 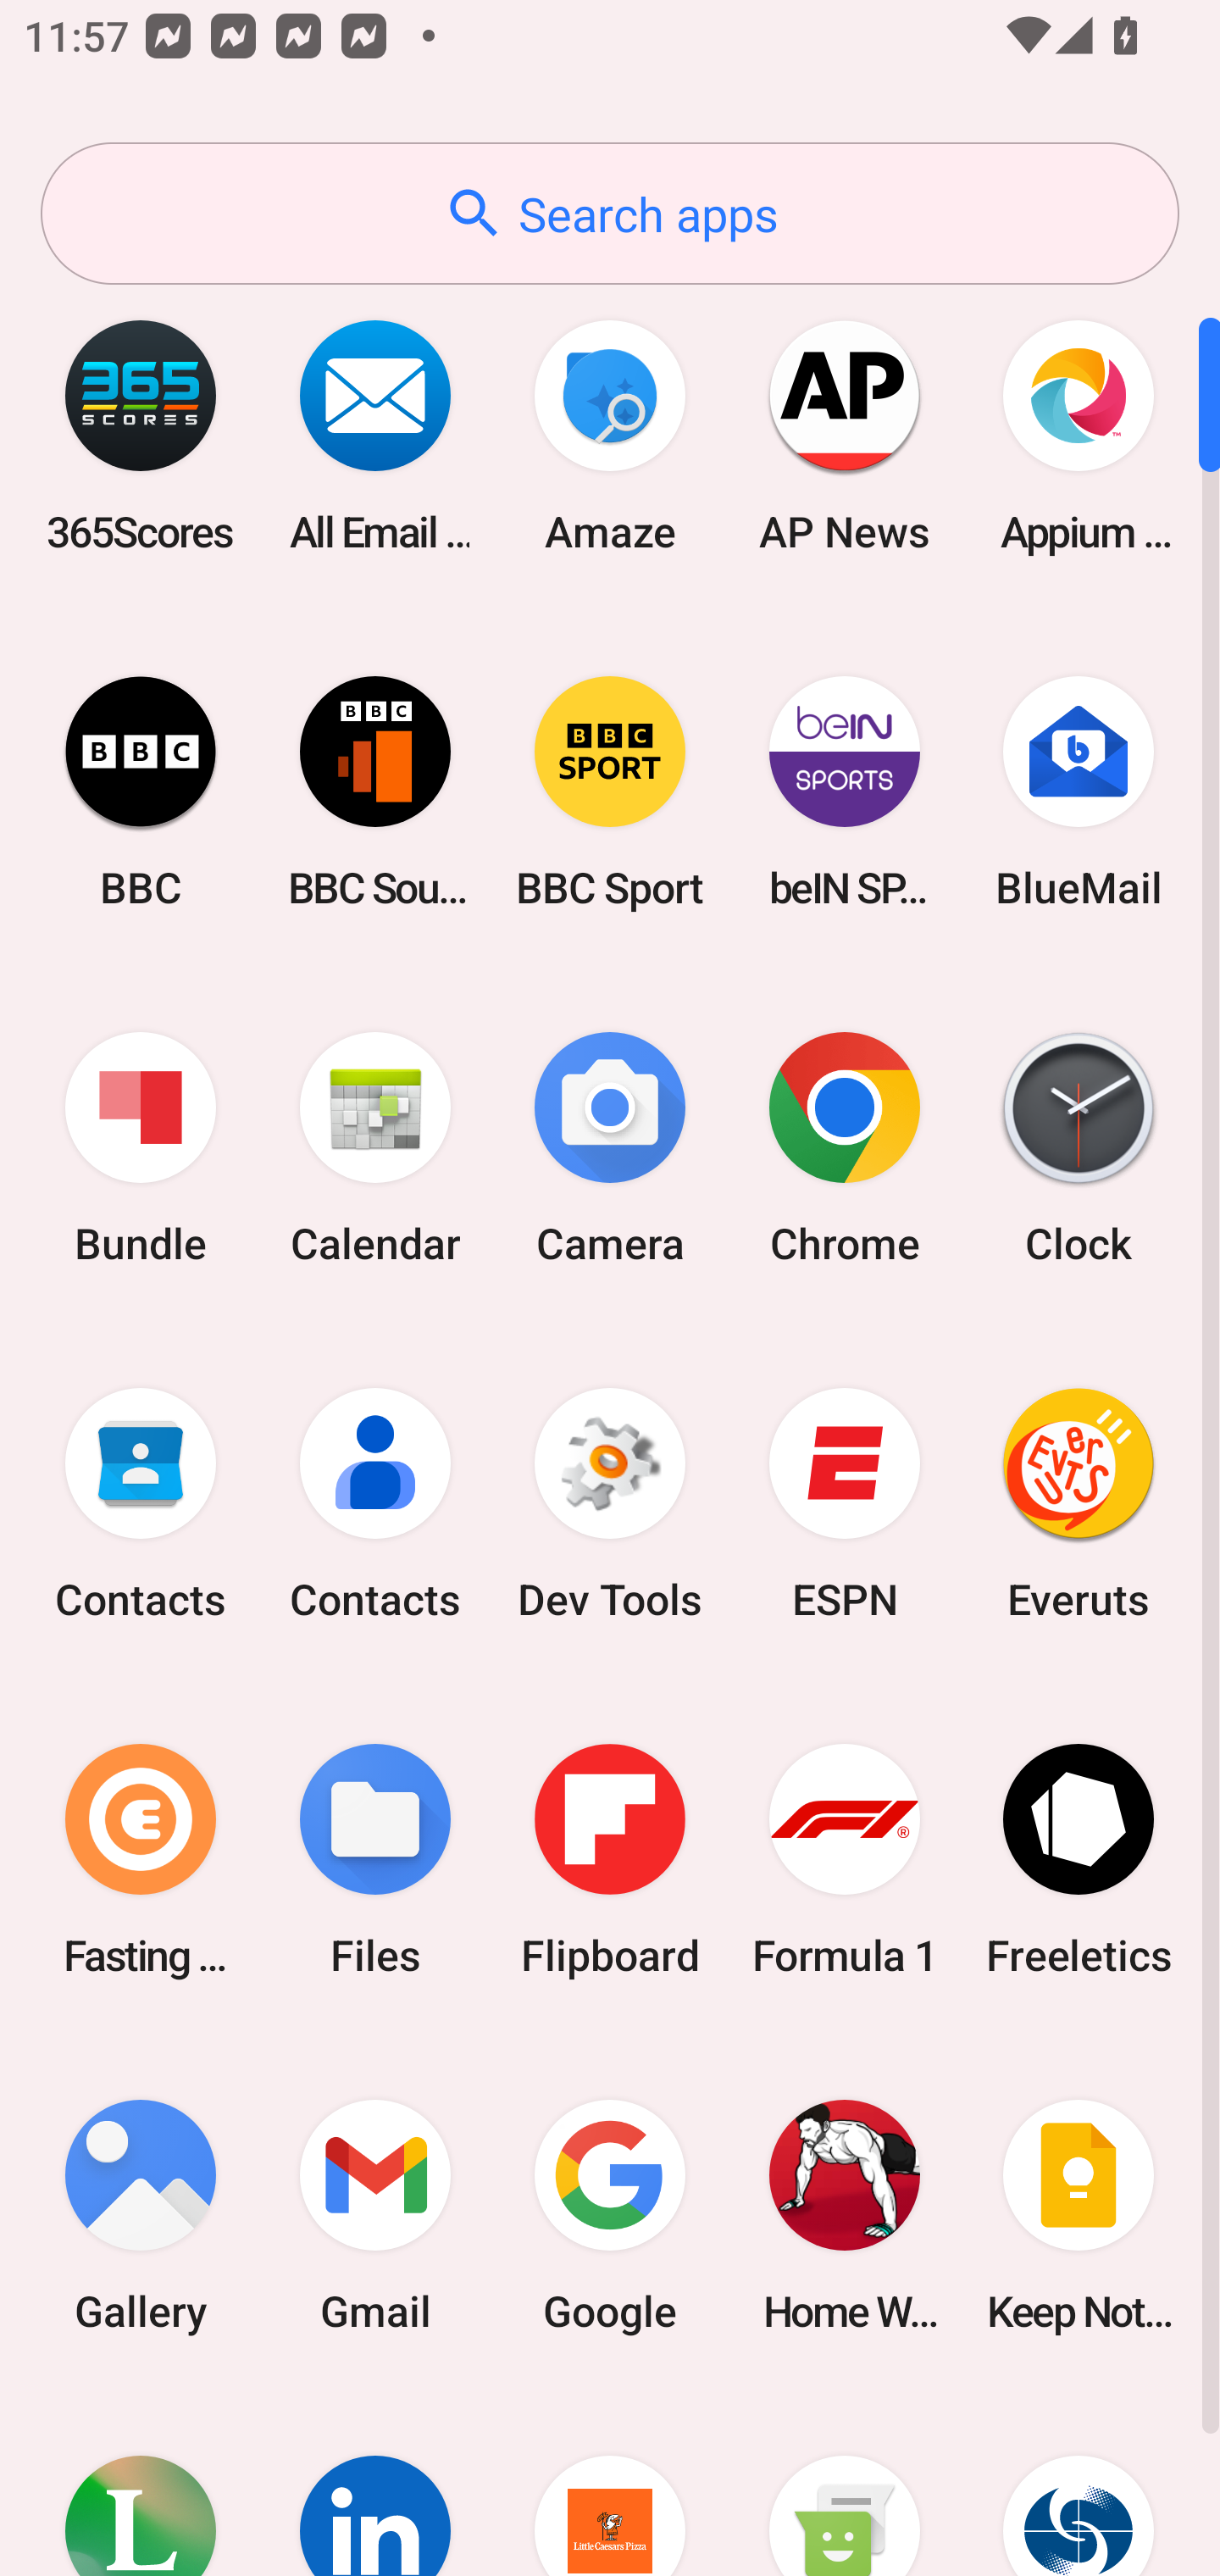 I want to click on Keep Notes, so click(x=1079, y=2215).